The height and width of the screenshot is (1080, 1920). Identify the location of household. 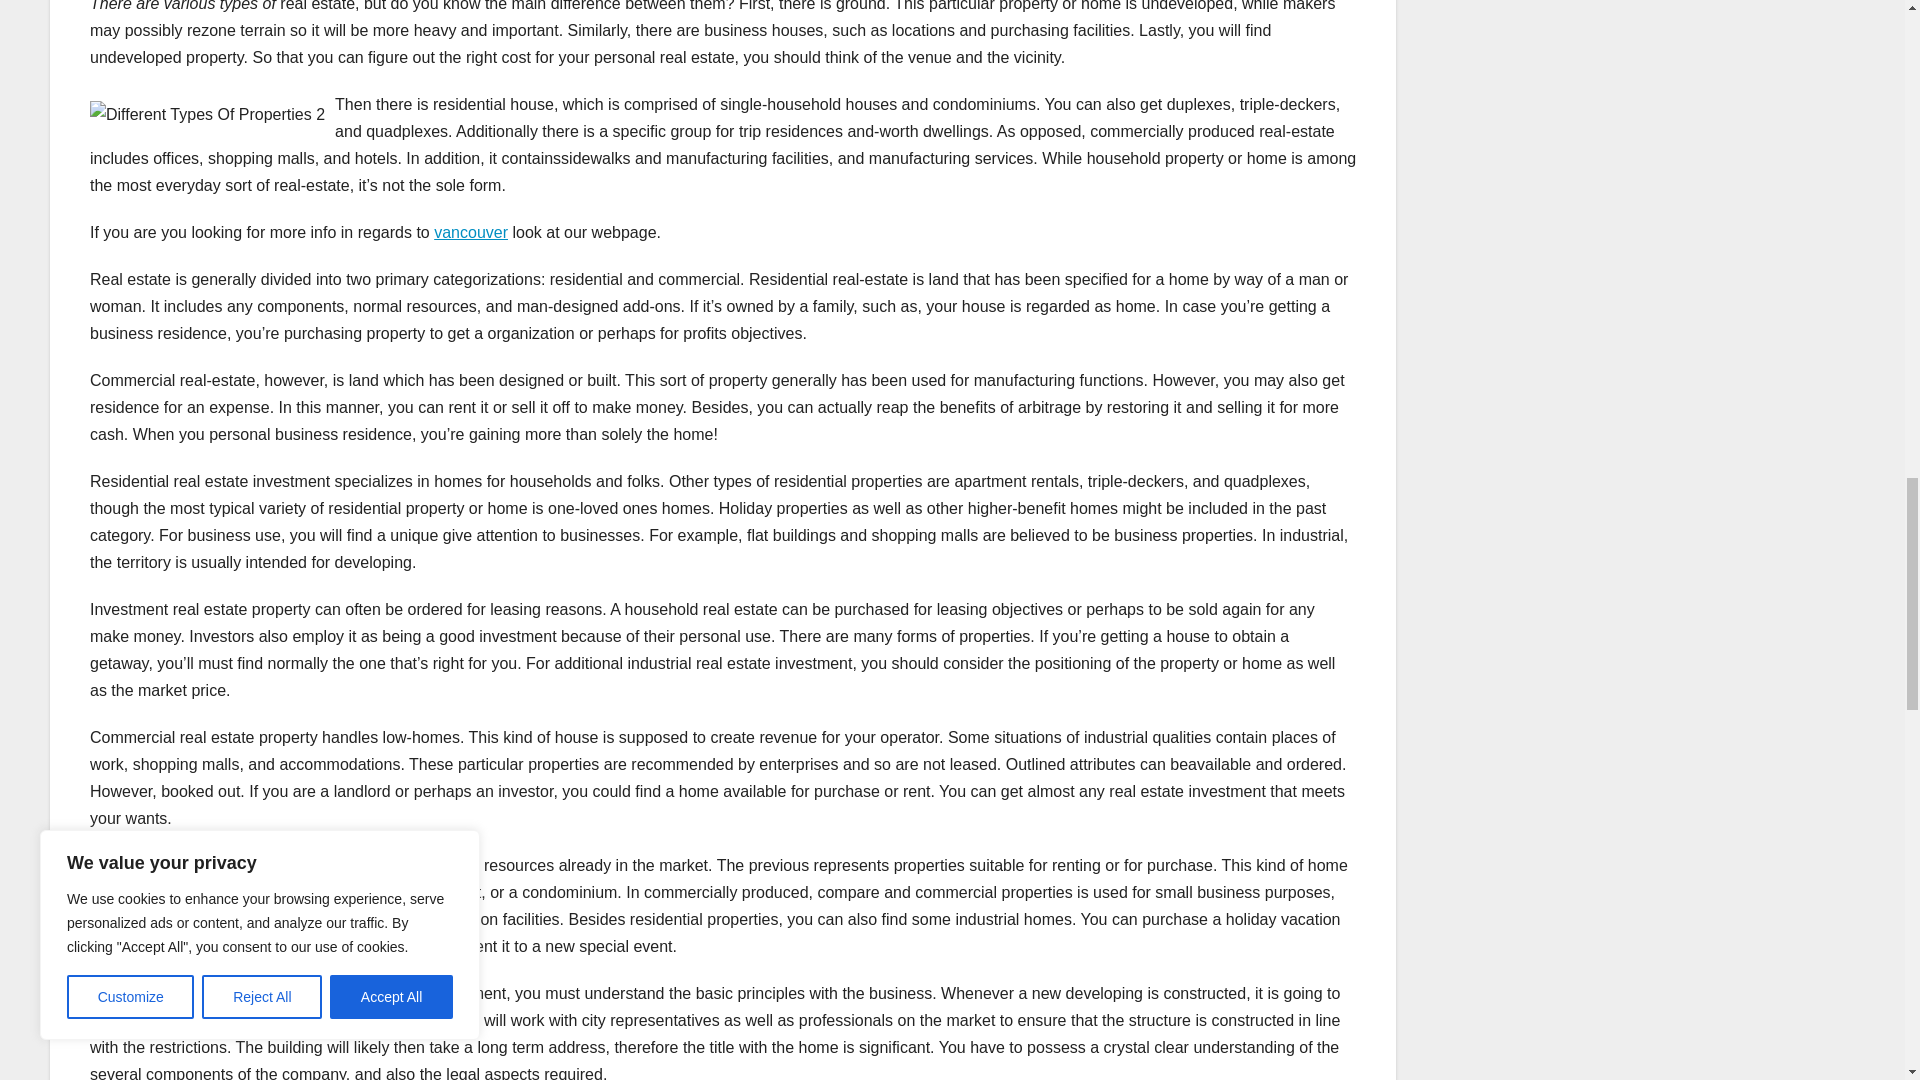
(126, 946).